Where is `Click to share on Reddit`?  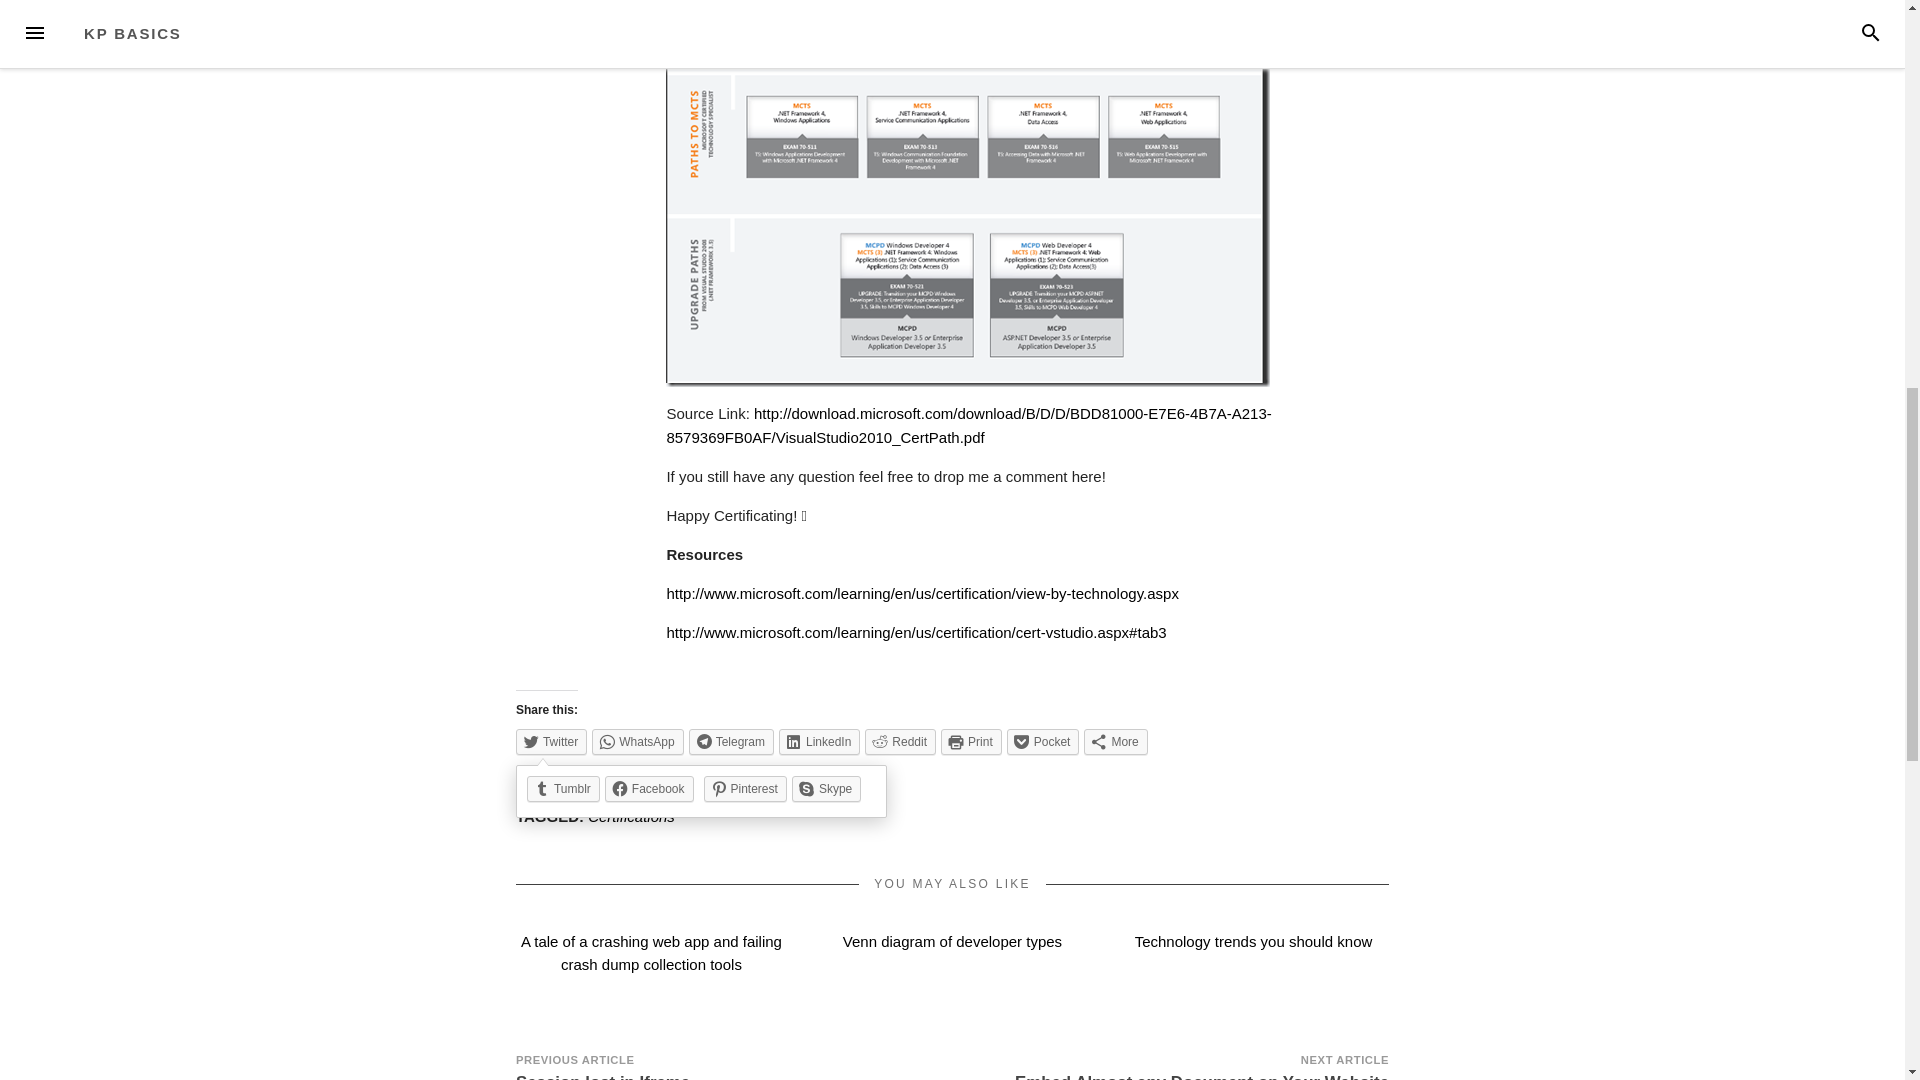
Click to share on Reddit is located at coordinates (900, 742).